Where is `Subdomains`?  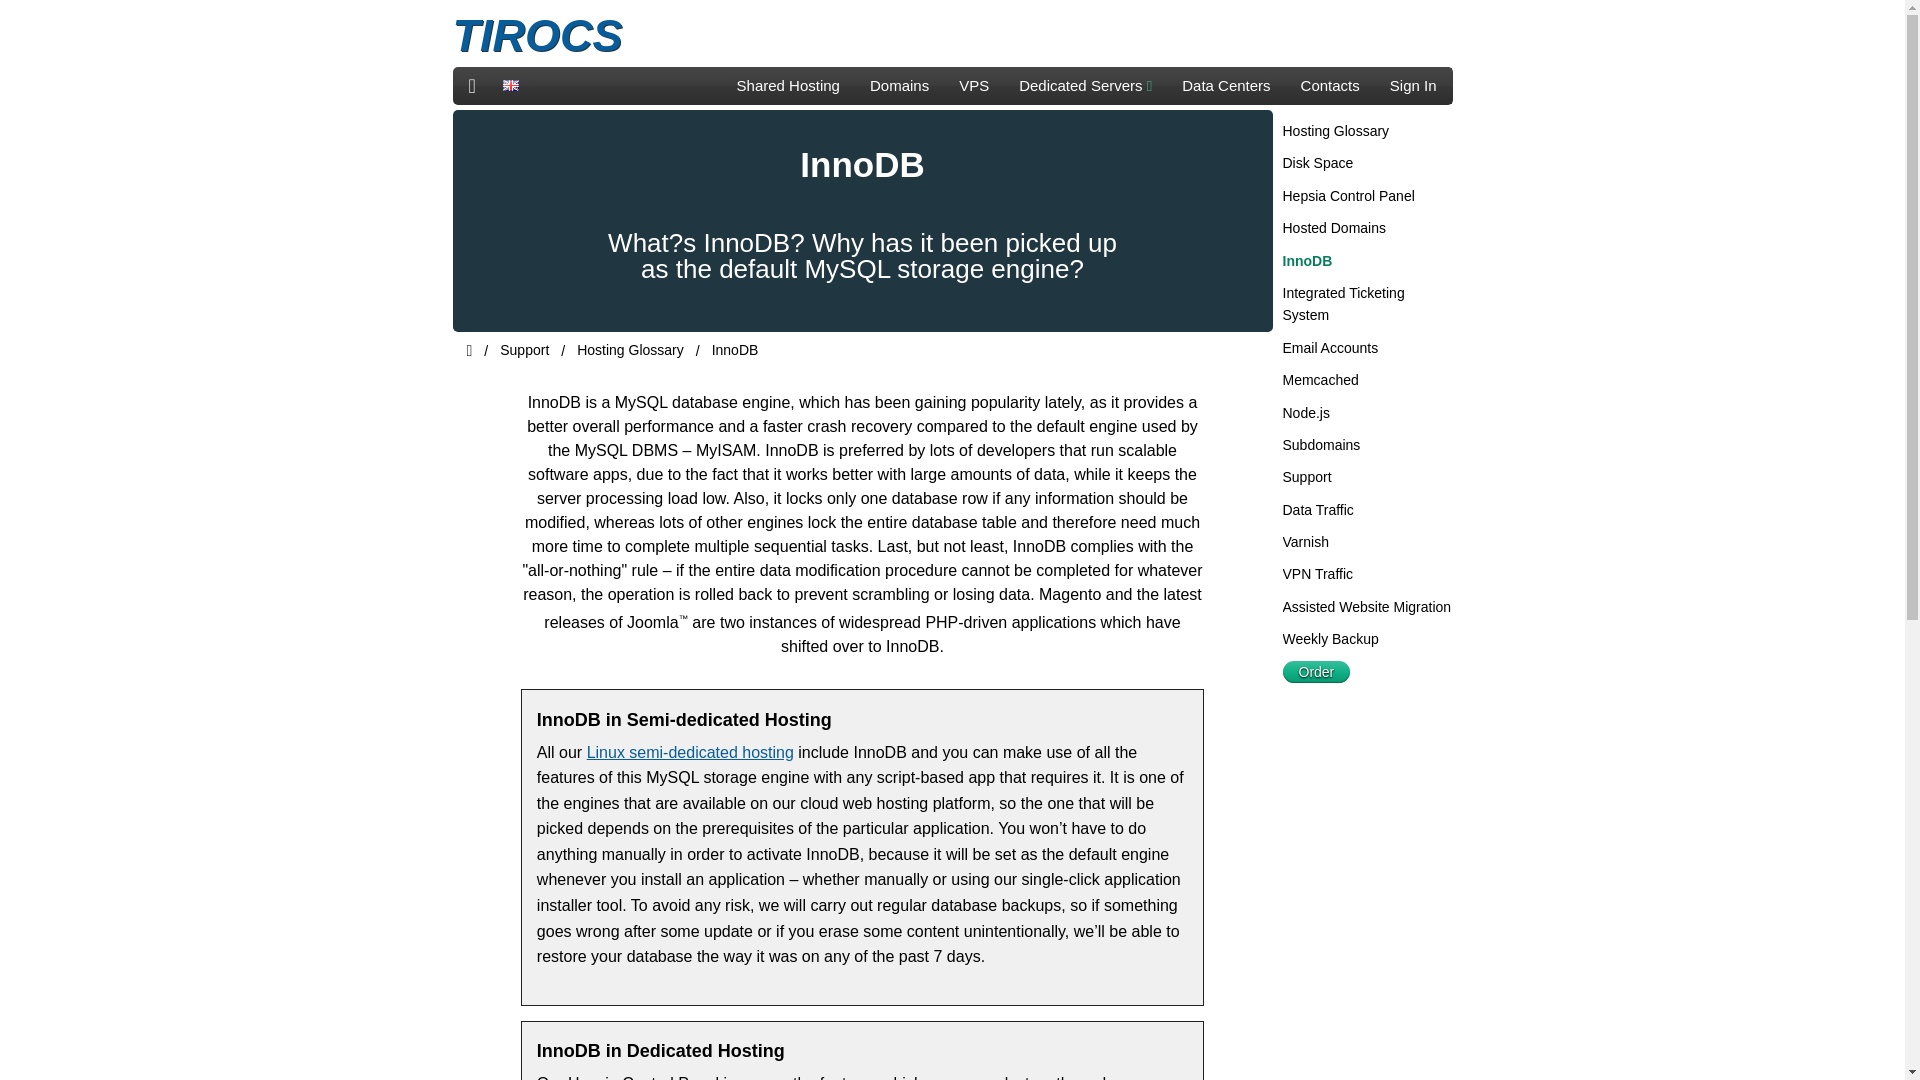
Subdomains is located at coordinates (1320, 444).